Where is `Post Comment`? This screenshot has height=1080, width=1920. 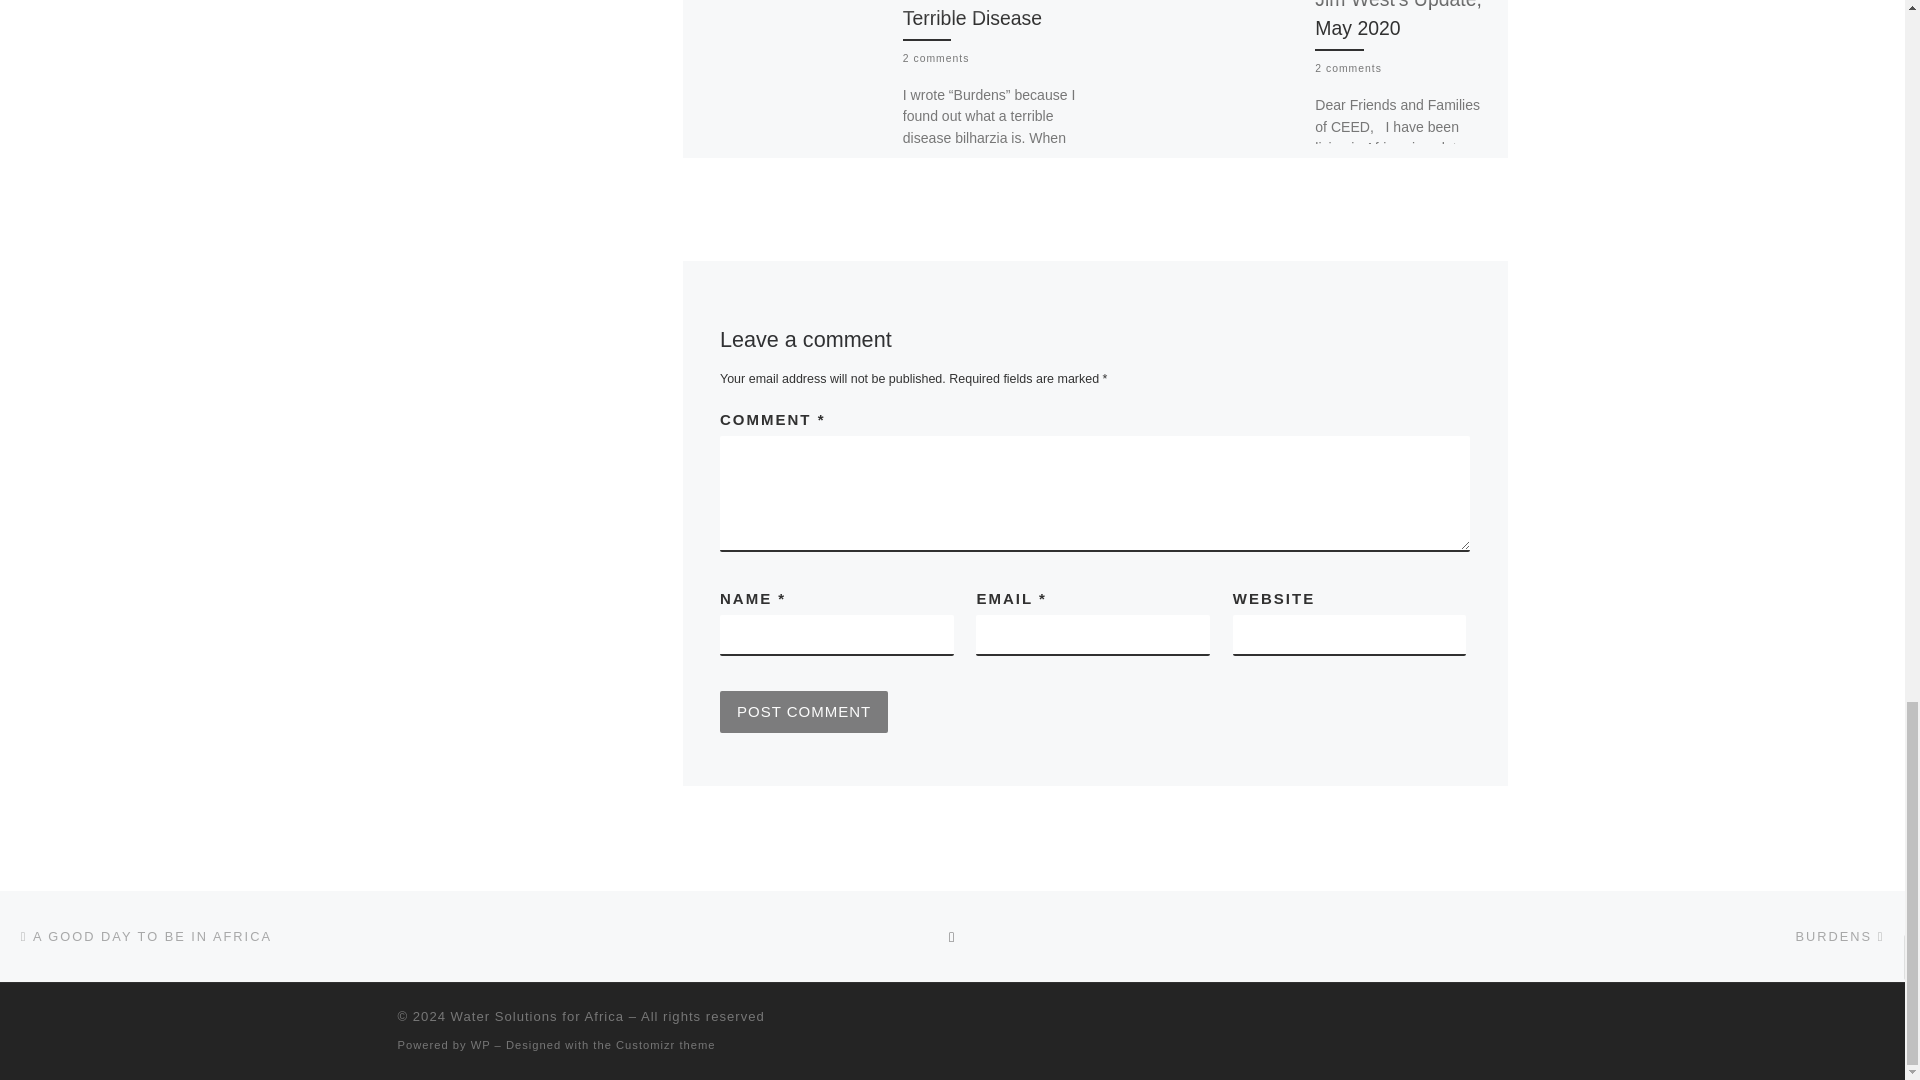
Post Comment is located at coordinates (804, 728).